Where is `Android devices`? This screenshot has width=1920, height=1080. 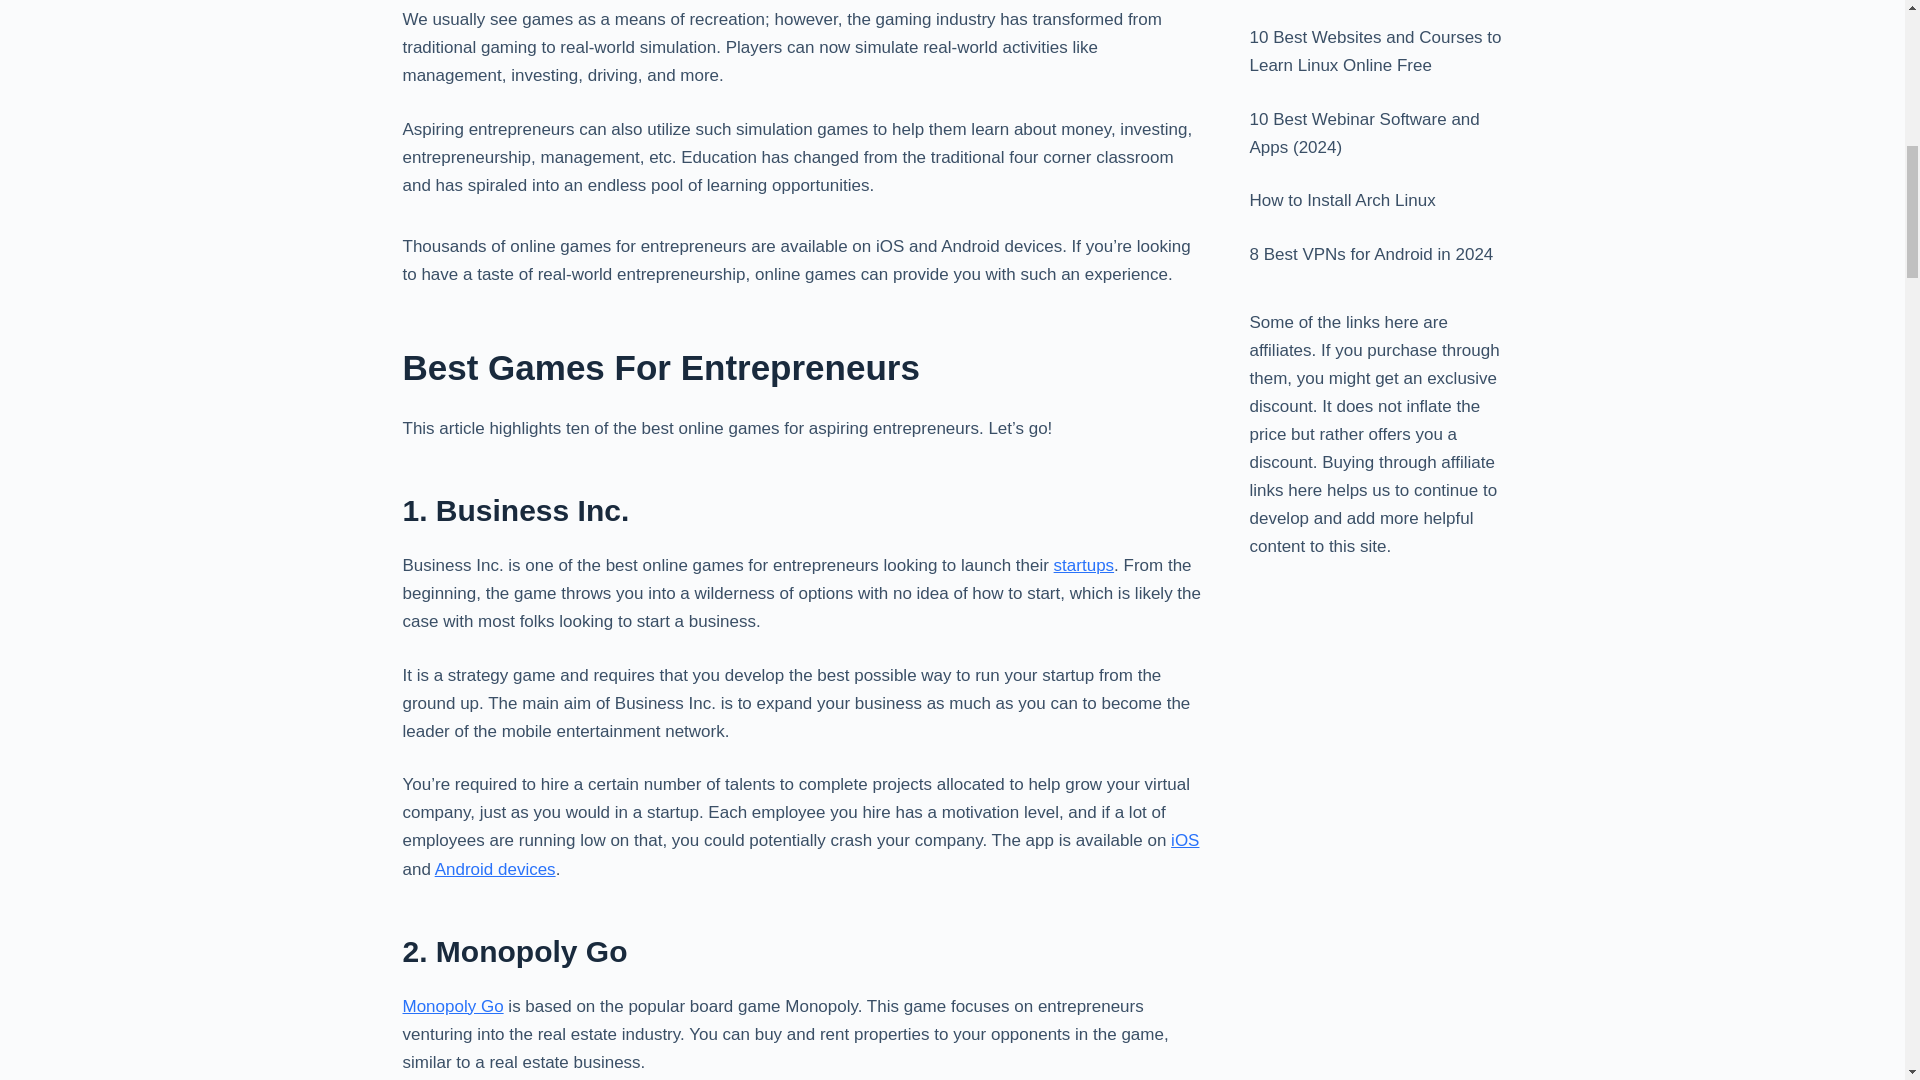 Android devices is located at coordinates (496, 869).